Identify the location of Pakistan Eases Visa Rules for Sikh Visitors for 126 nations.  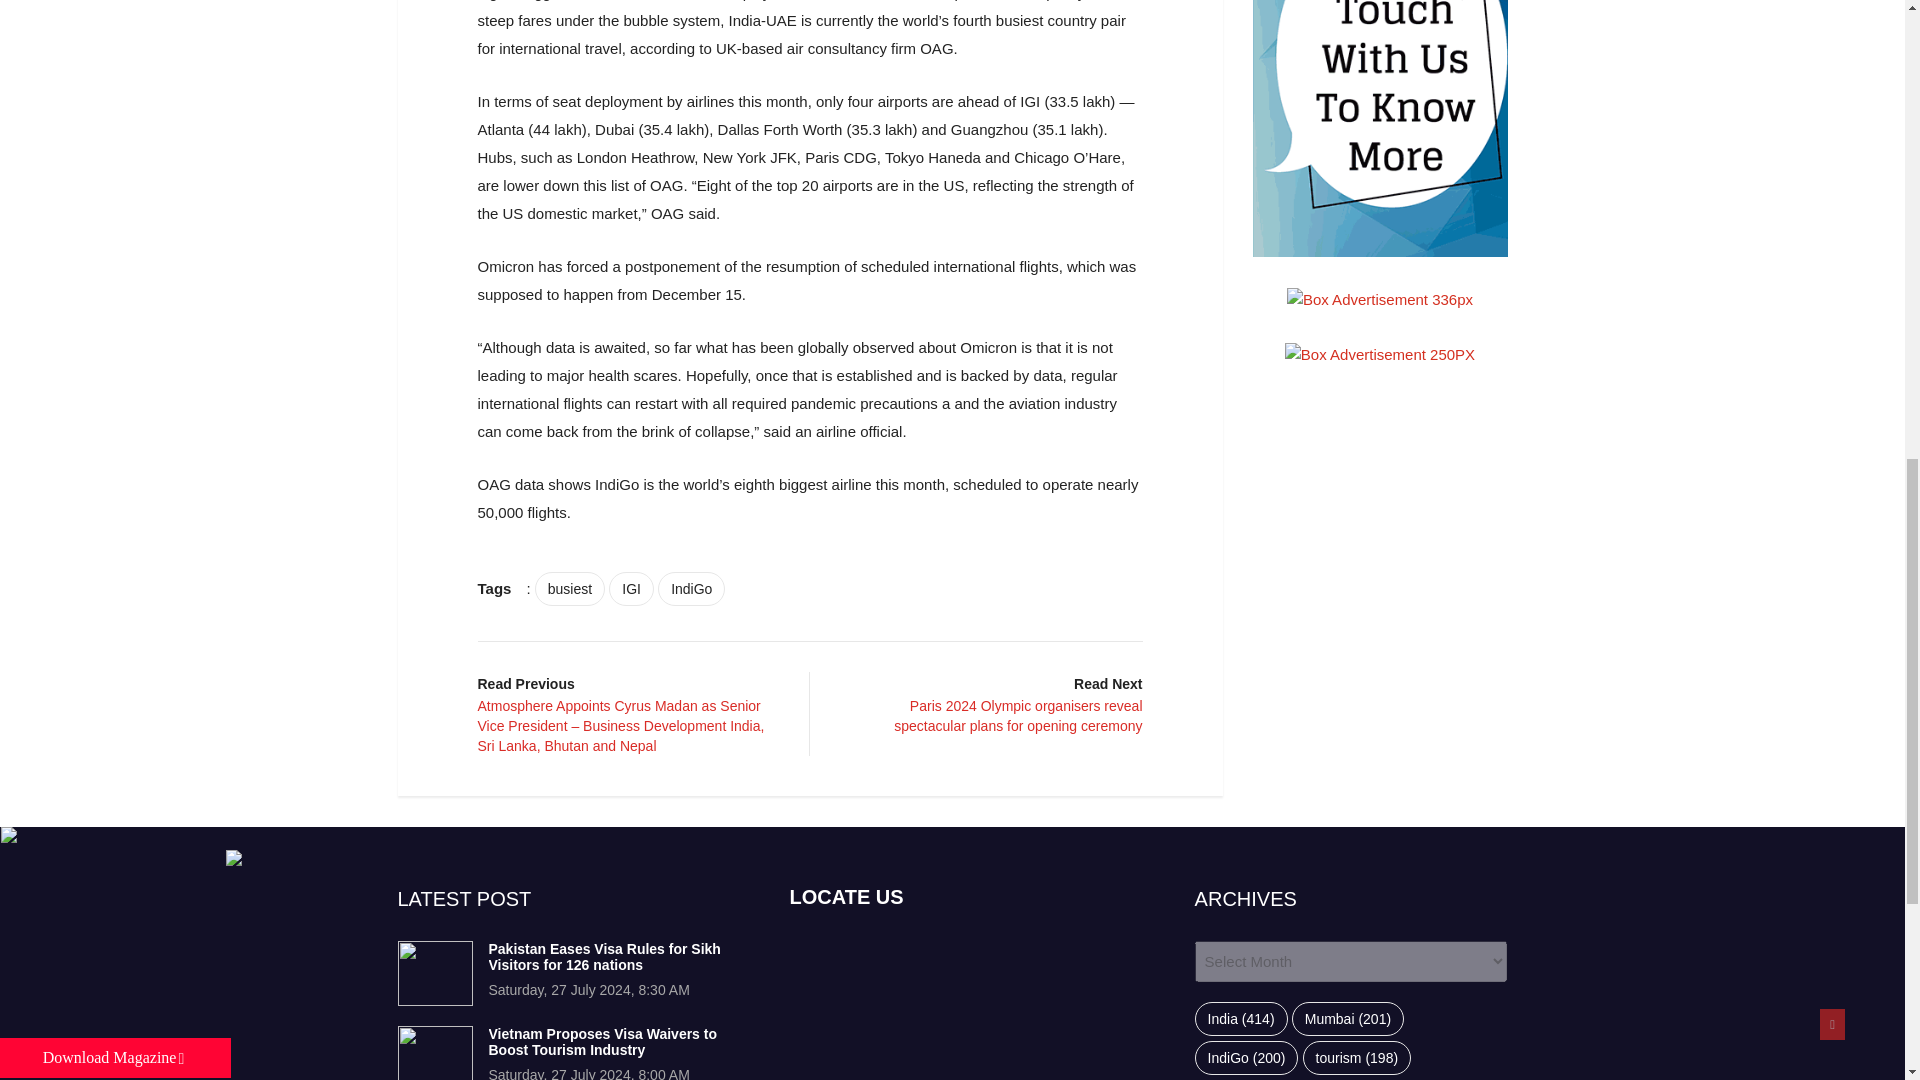
(434, 972).